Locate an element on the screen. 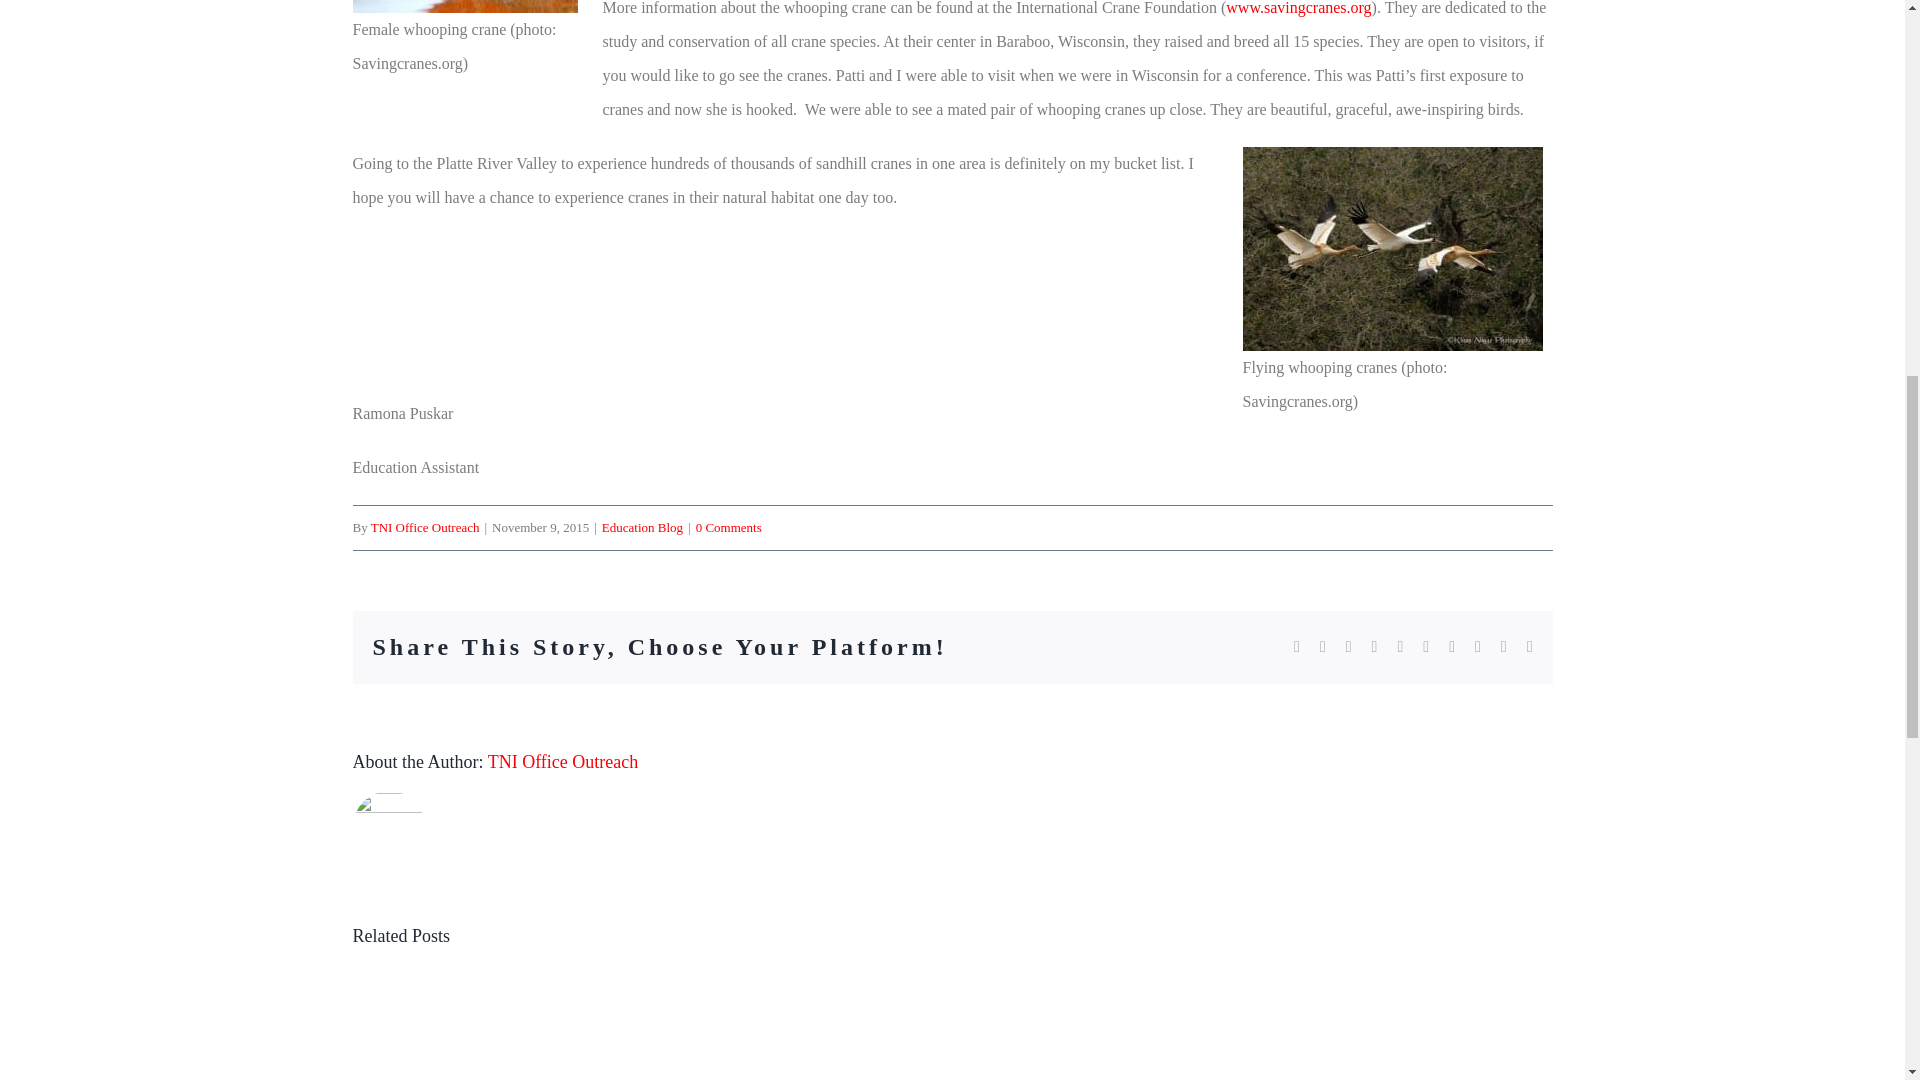 The width and height of the screenshot is (1920, 1080). Posts by TNI Office Outreach is located at coordinates (425, 526).